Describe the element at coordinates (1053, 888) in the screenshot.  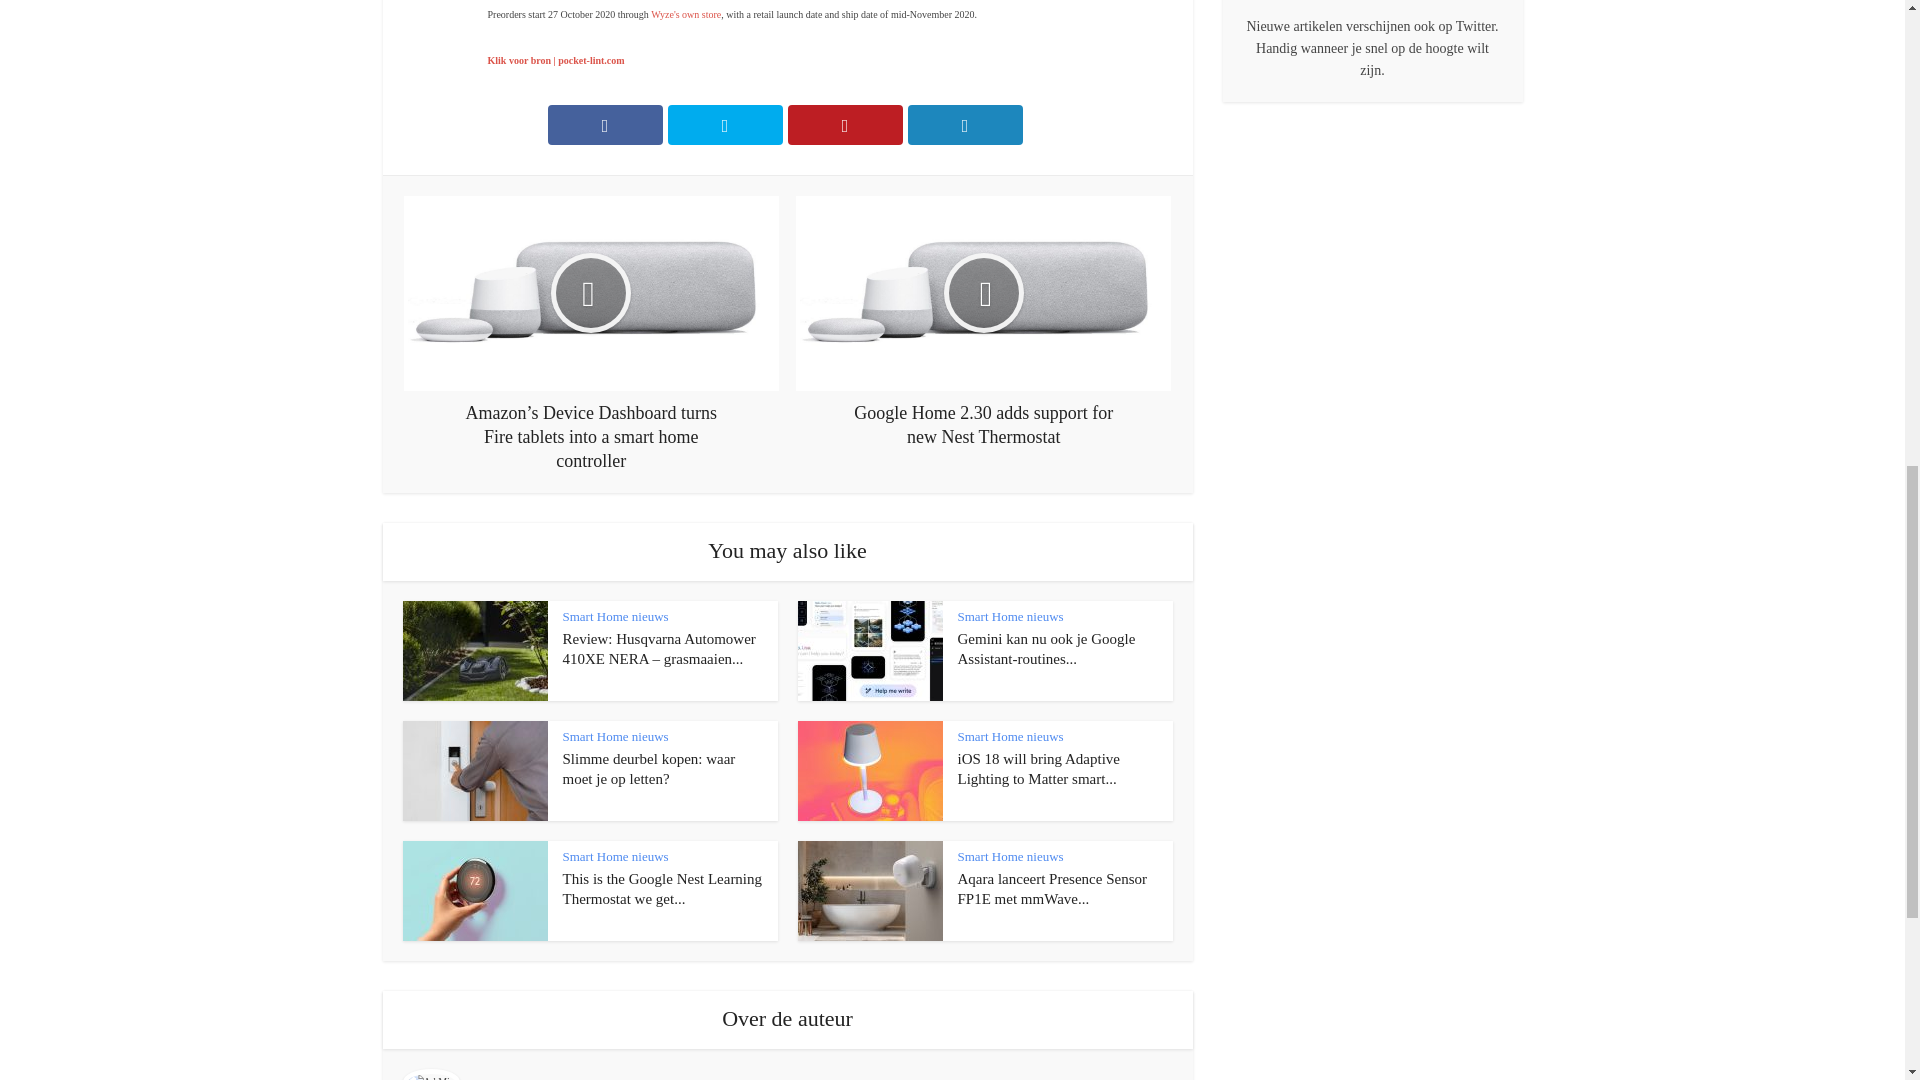
I see `Aqara lanceert Presence Sensor FP1E met mmWave-technologie` at that location.